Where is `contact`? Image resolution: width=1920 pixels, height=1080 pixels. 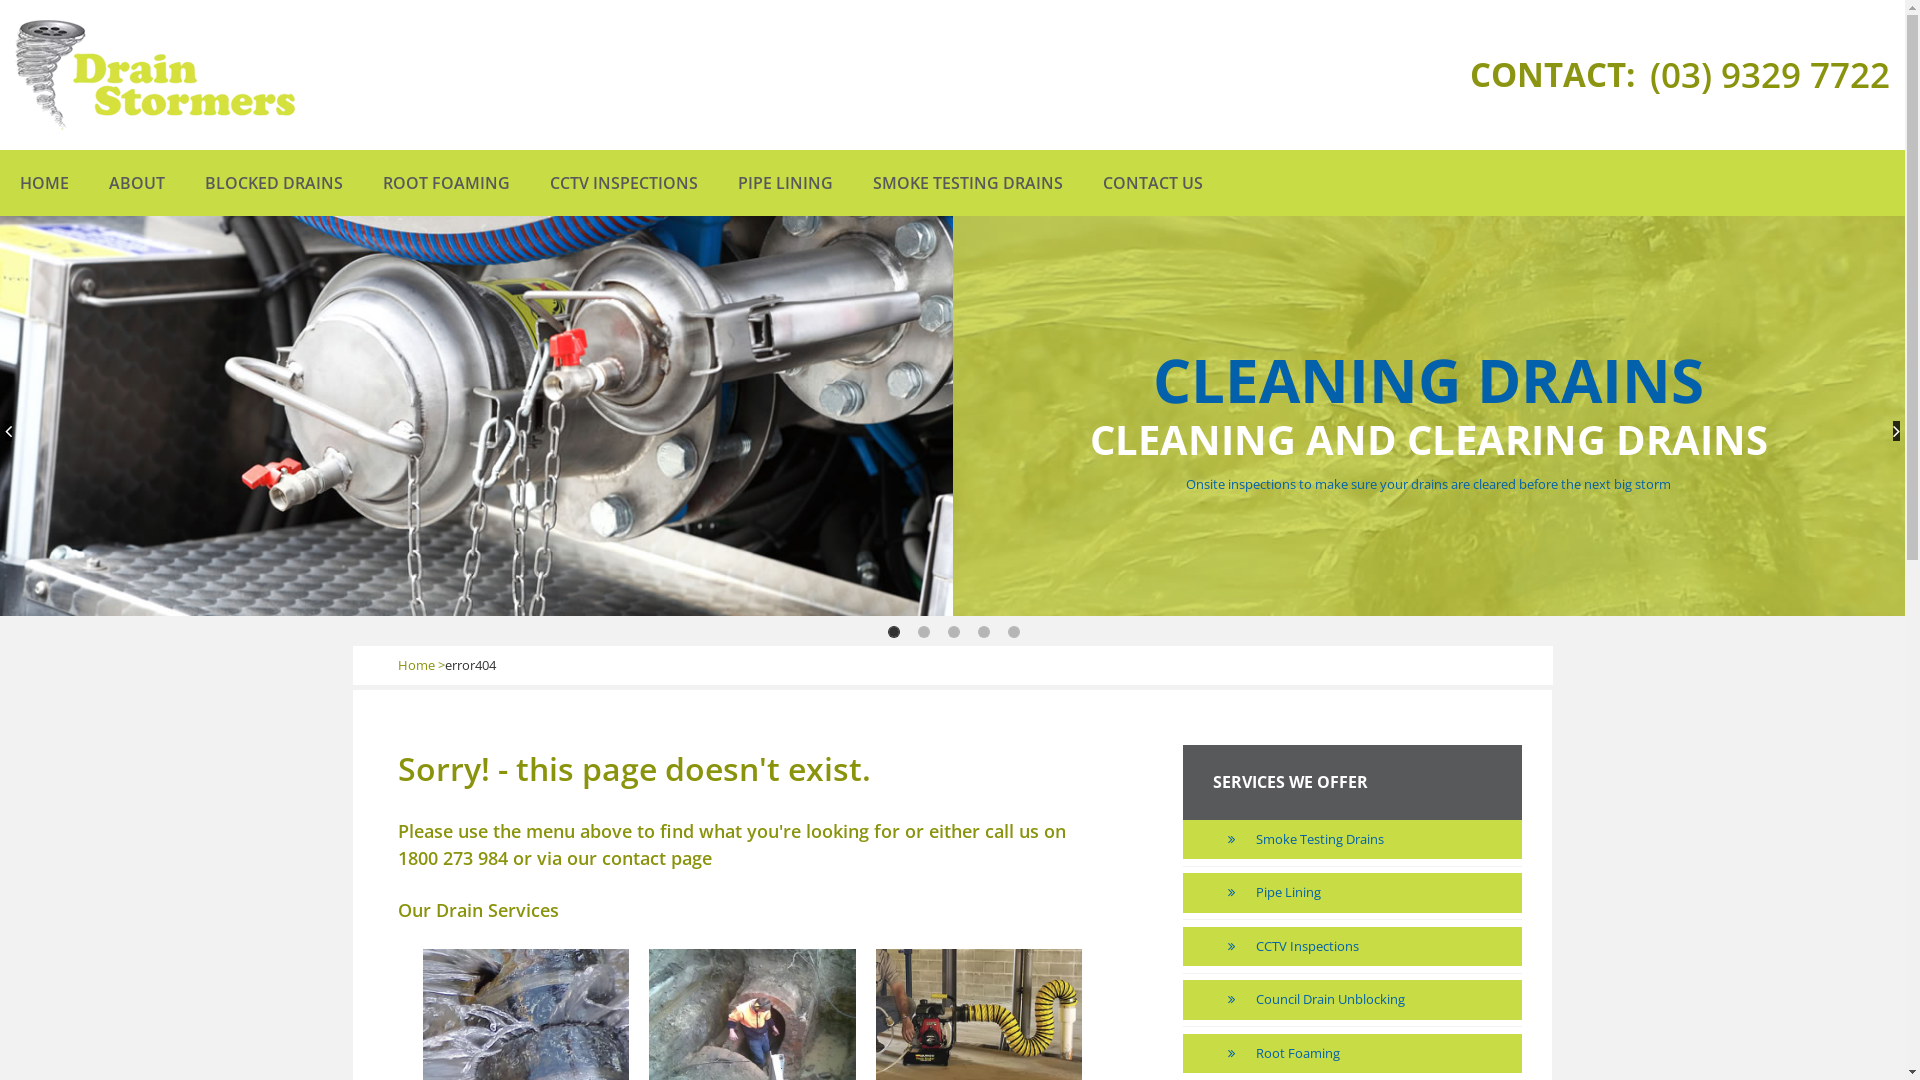
contact is located at coordinates (634, 858).